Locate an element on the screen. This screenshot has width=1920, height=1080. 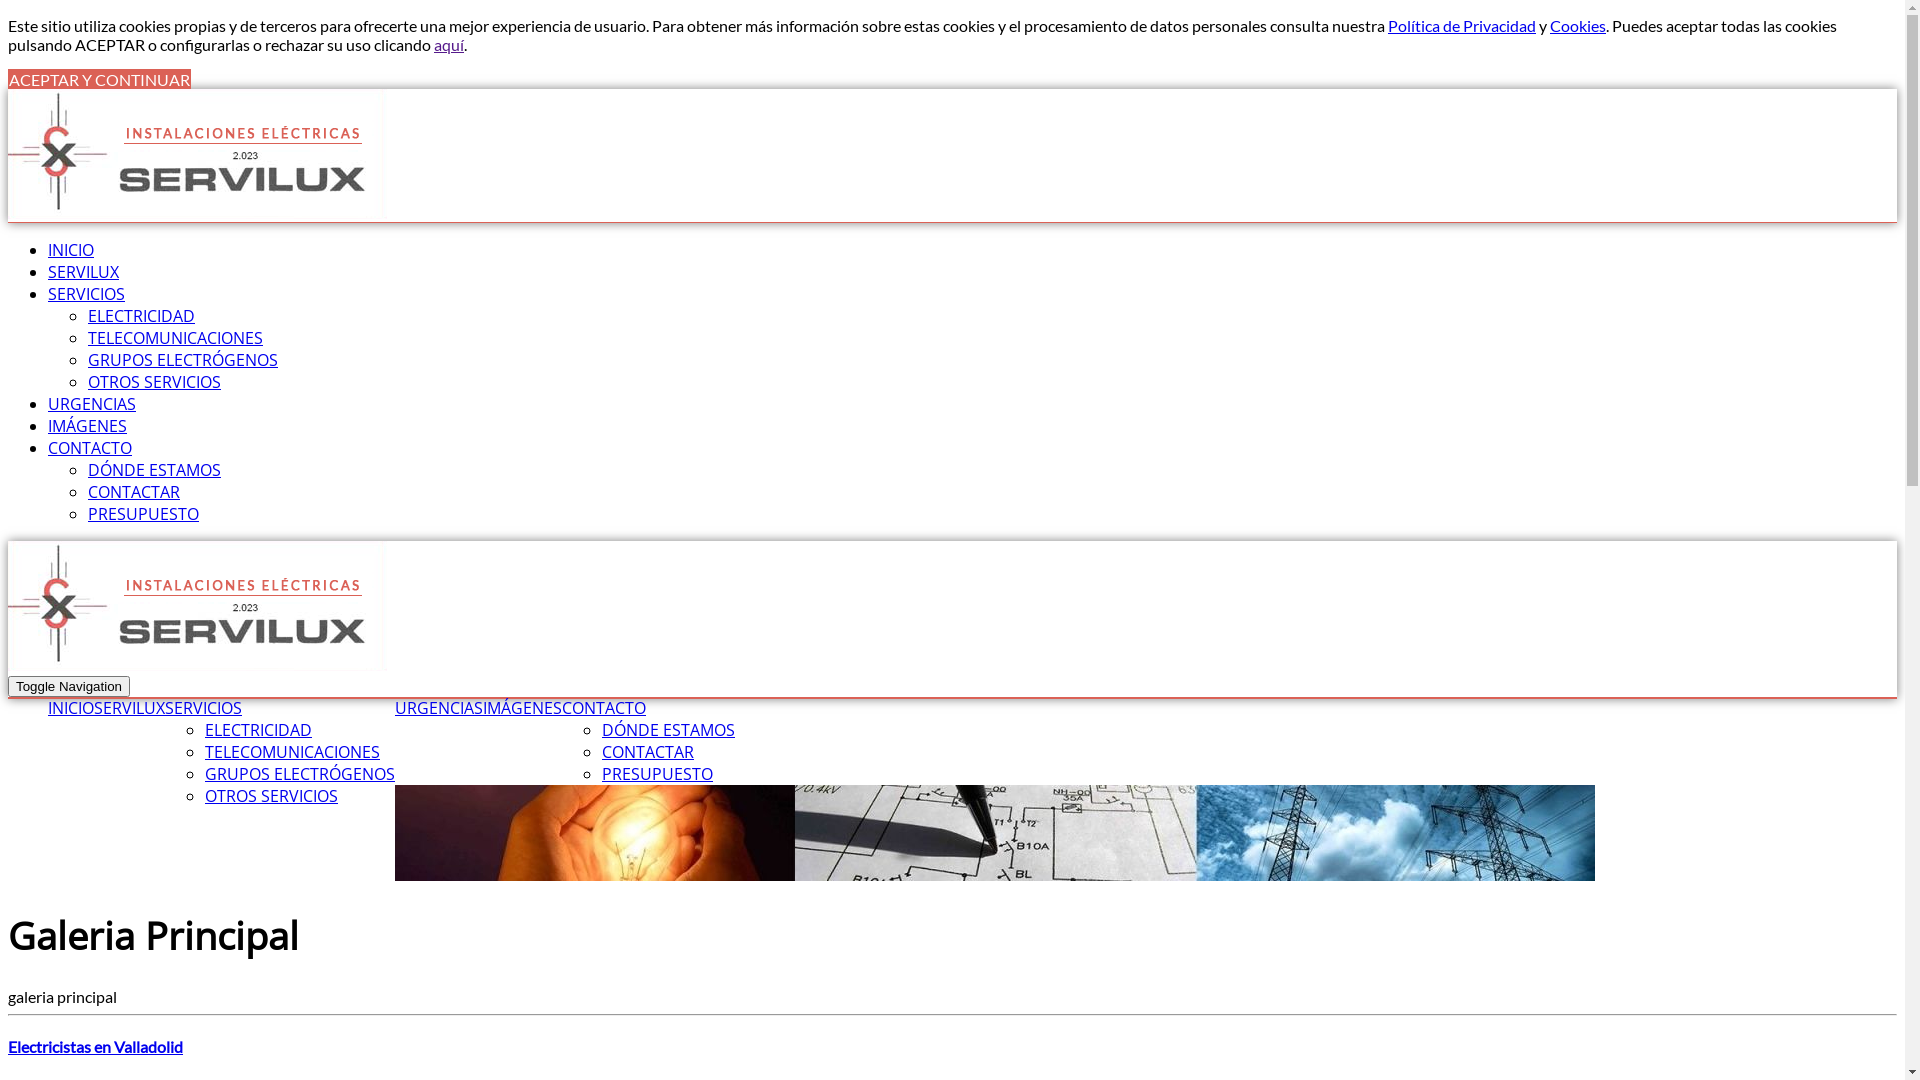
Cookies is located at coordinates (1578, 26).